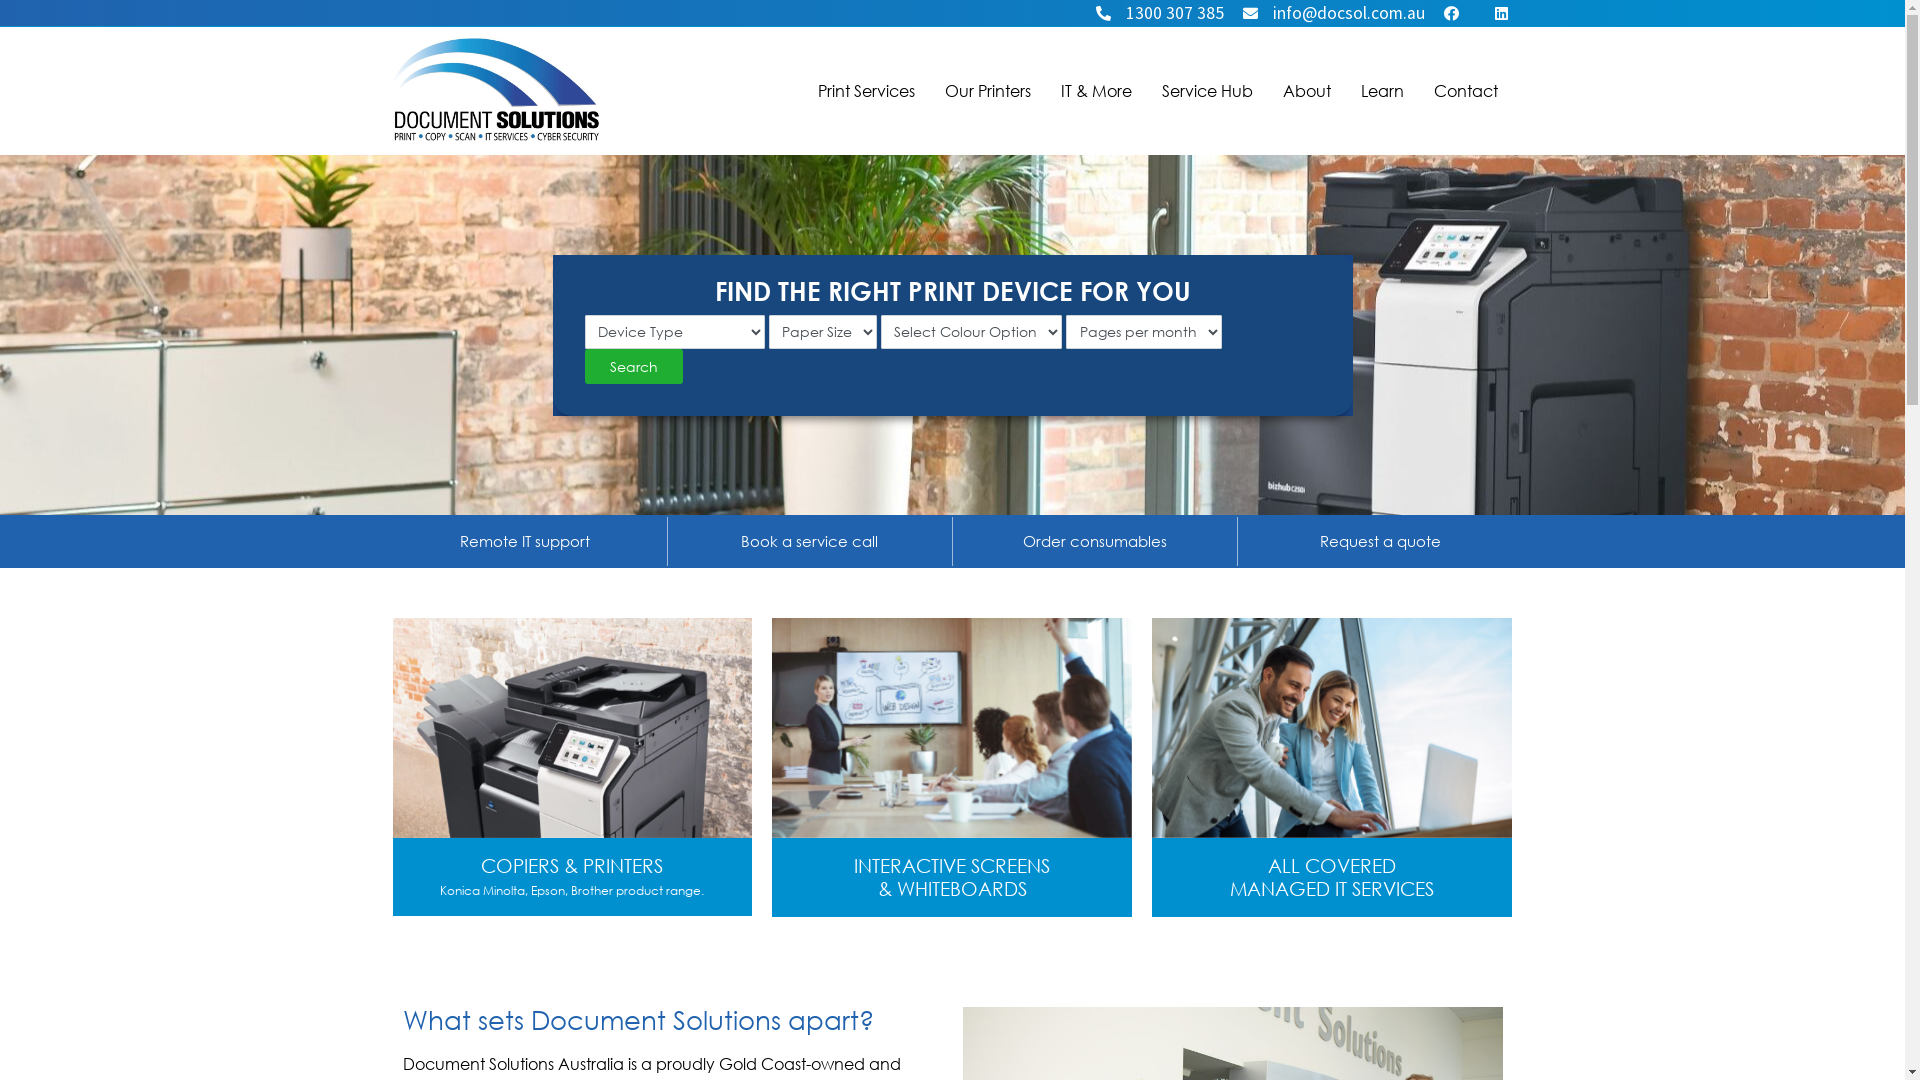  I want to click on Request a quote, so click(1380, 542).